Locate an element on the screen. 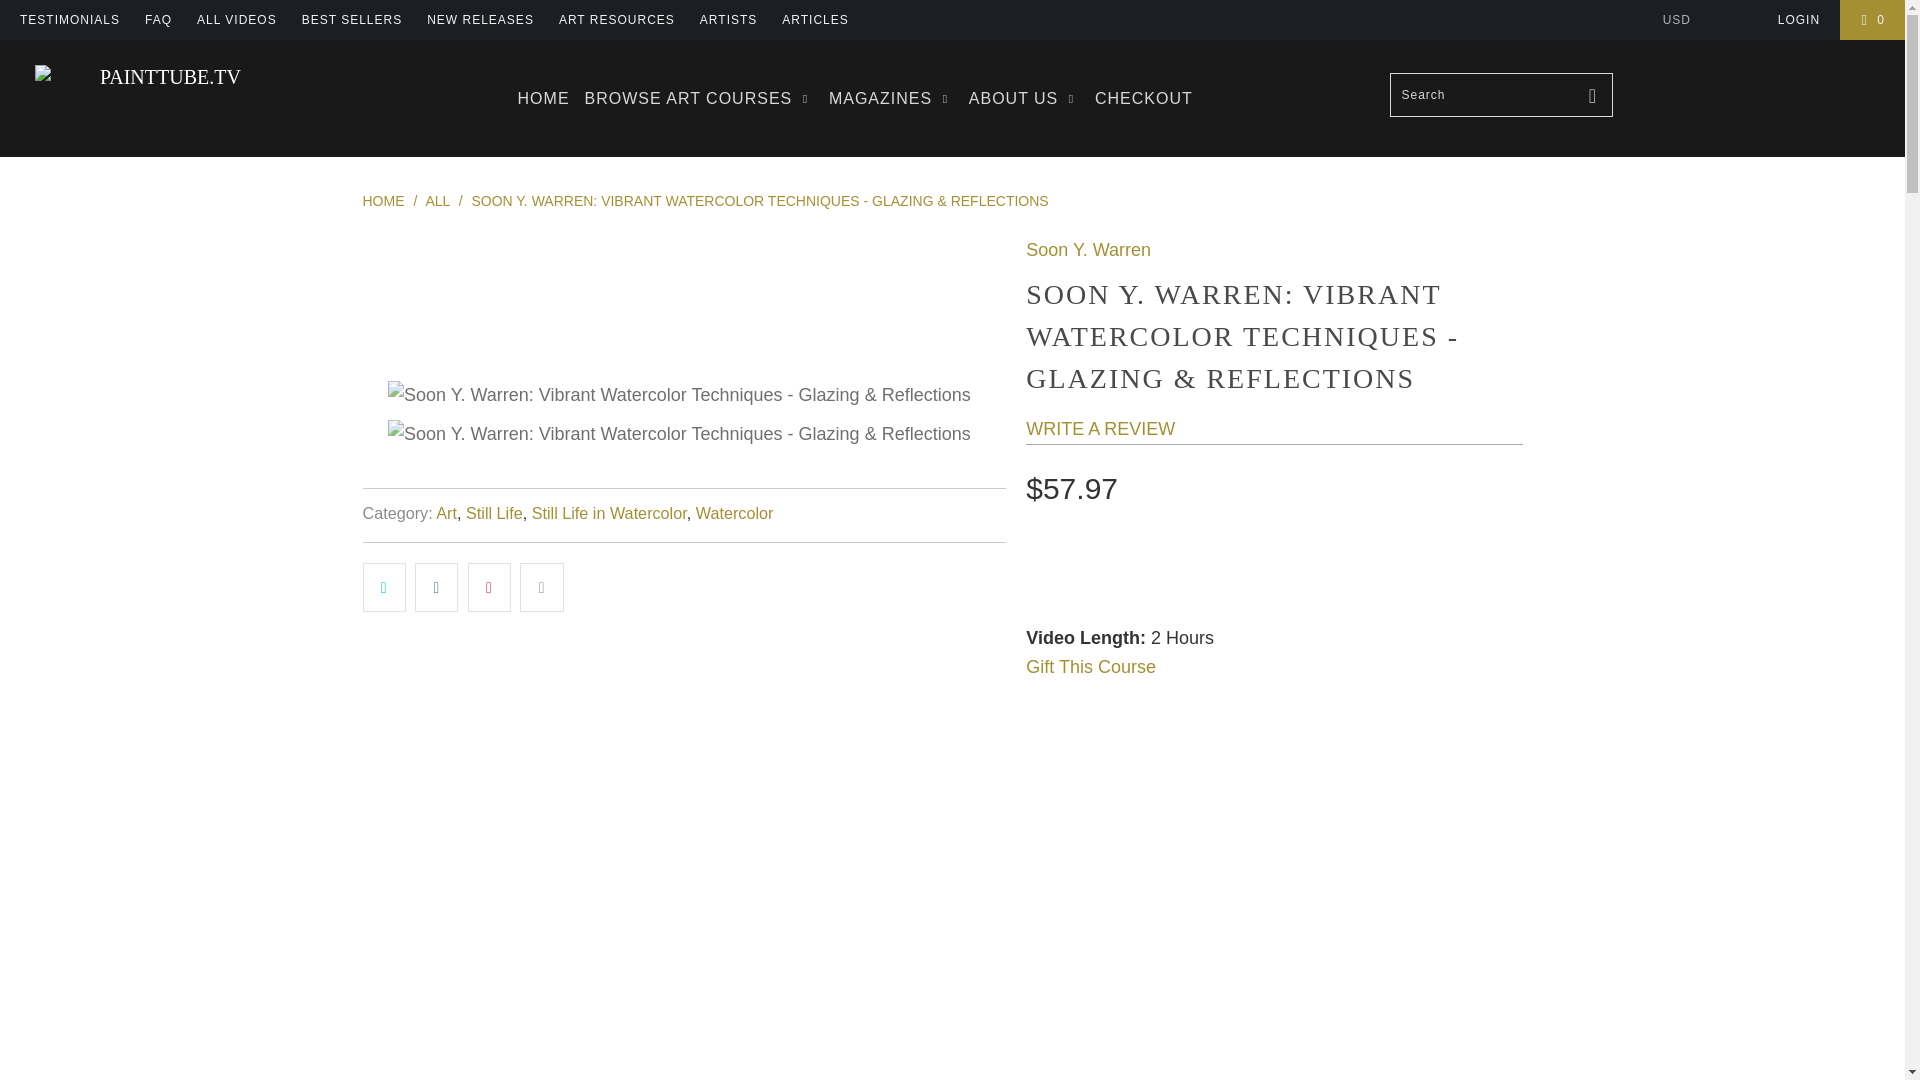  HOME is located at coordinates (544, 98).